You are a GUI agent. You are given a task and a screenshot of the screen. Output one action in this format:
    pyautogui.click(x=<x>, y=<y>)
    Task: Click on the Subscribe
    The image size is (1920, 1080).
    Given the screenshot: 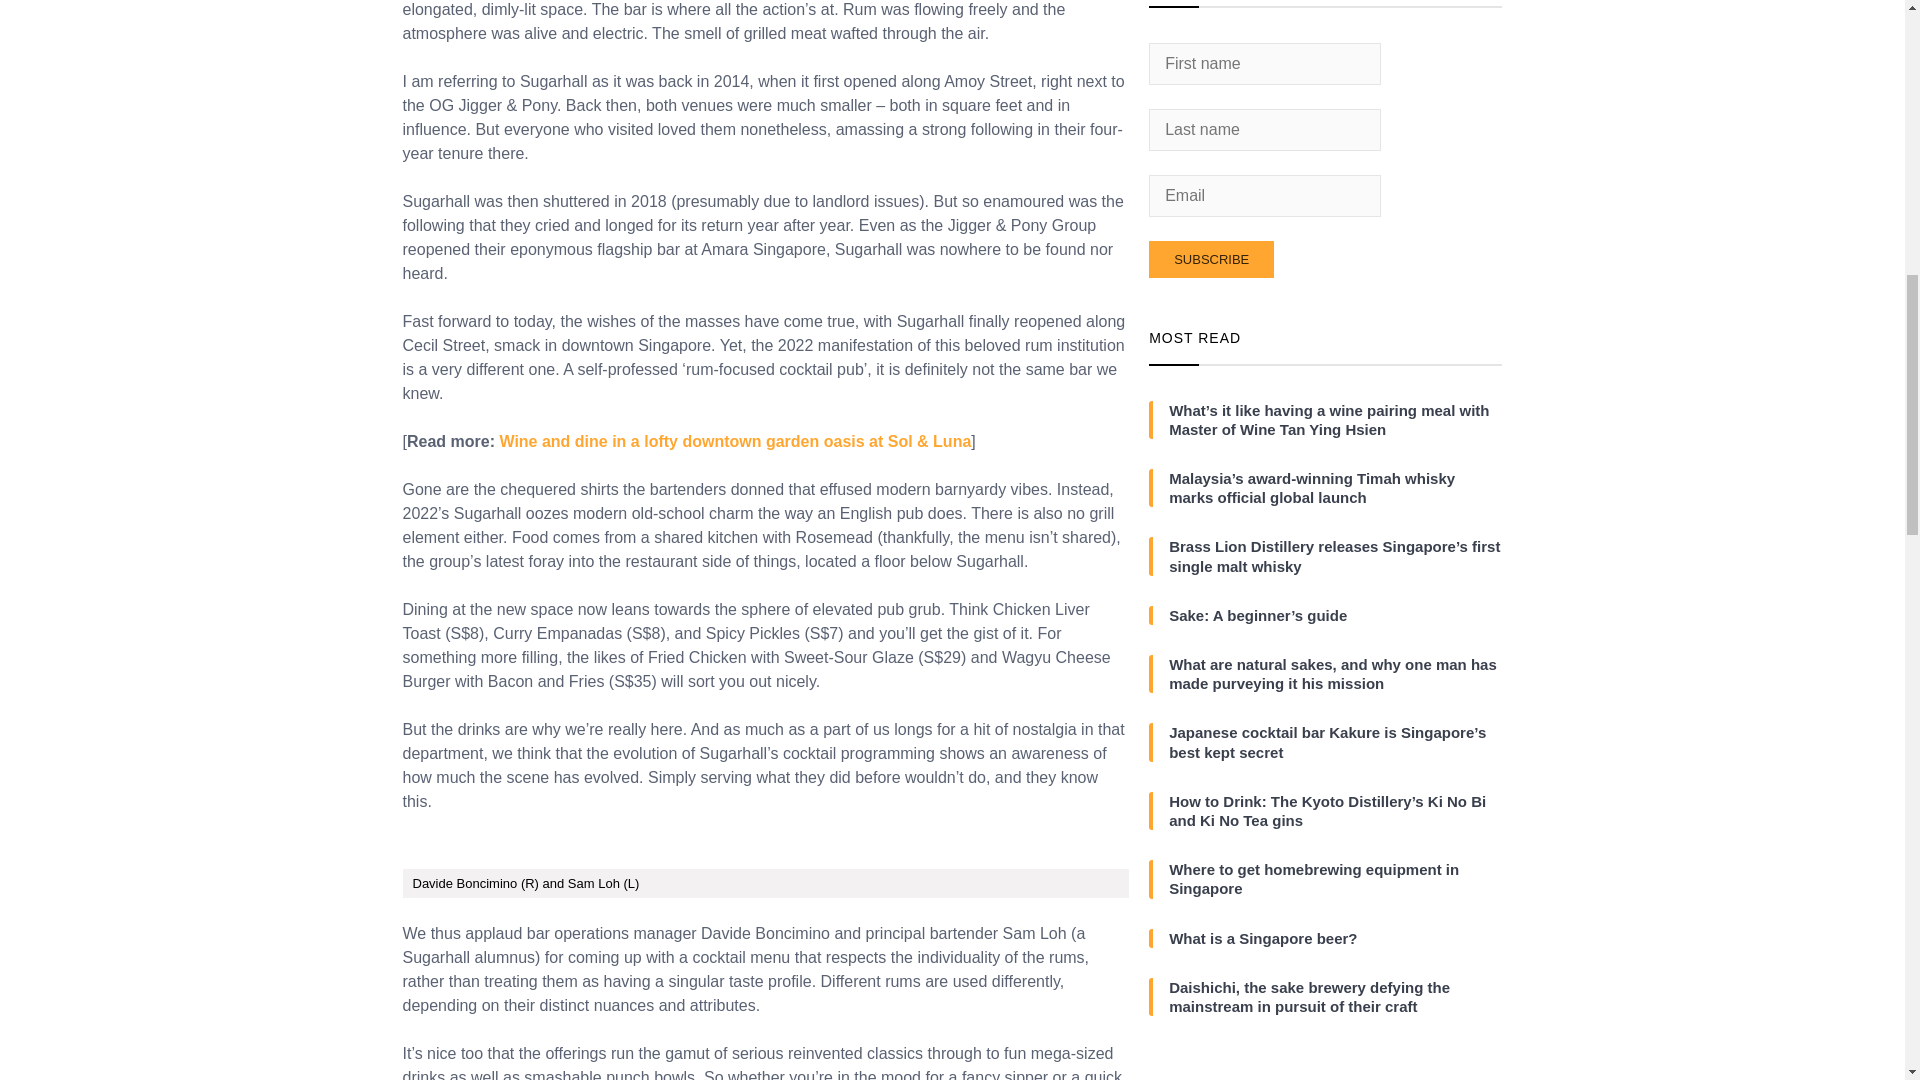 What is the action you would take?
    pyautogui.click(x=1211, y=258)
    